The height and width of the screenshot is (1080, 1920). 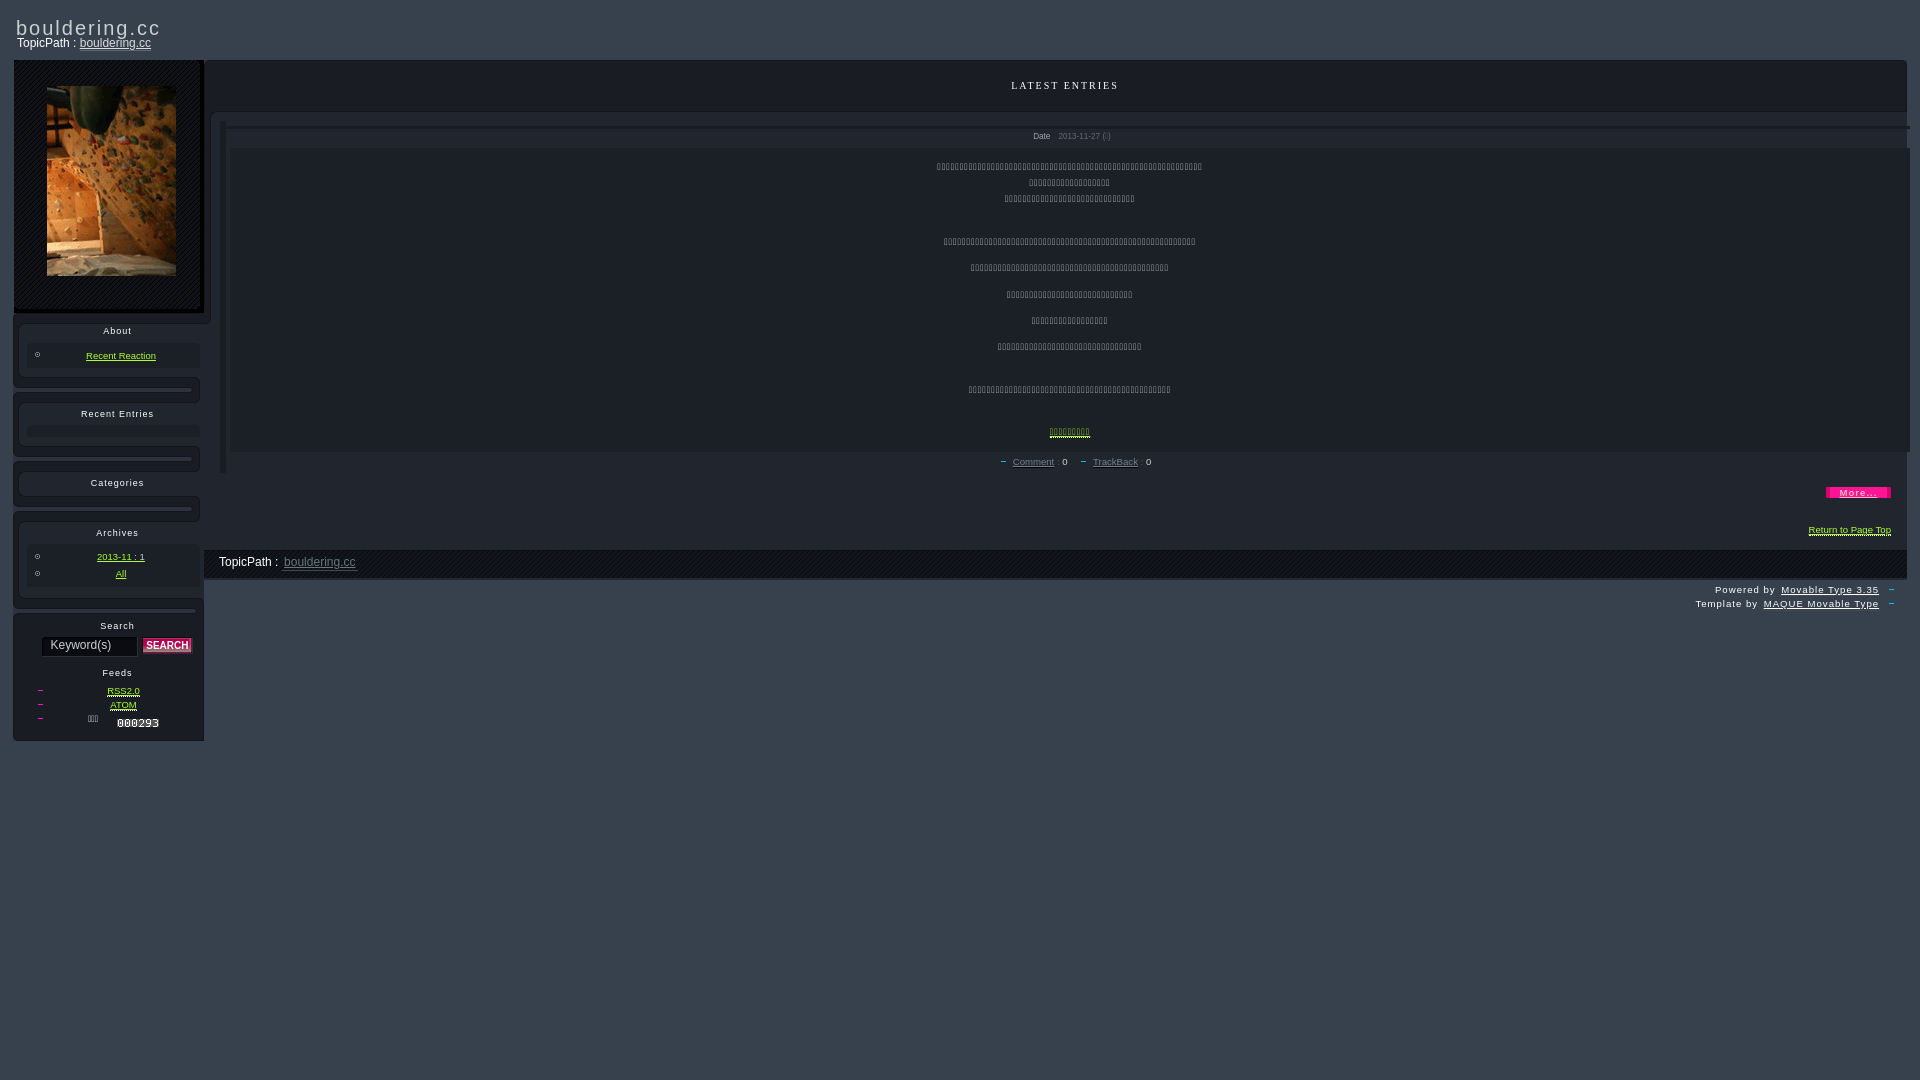 What do you see at coordinates (167, 646) in the screenshot?
I see `Search` at bounding box center [167, 646].